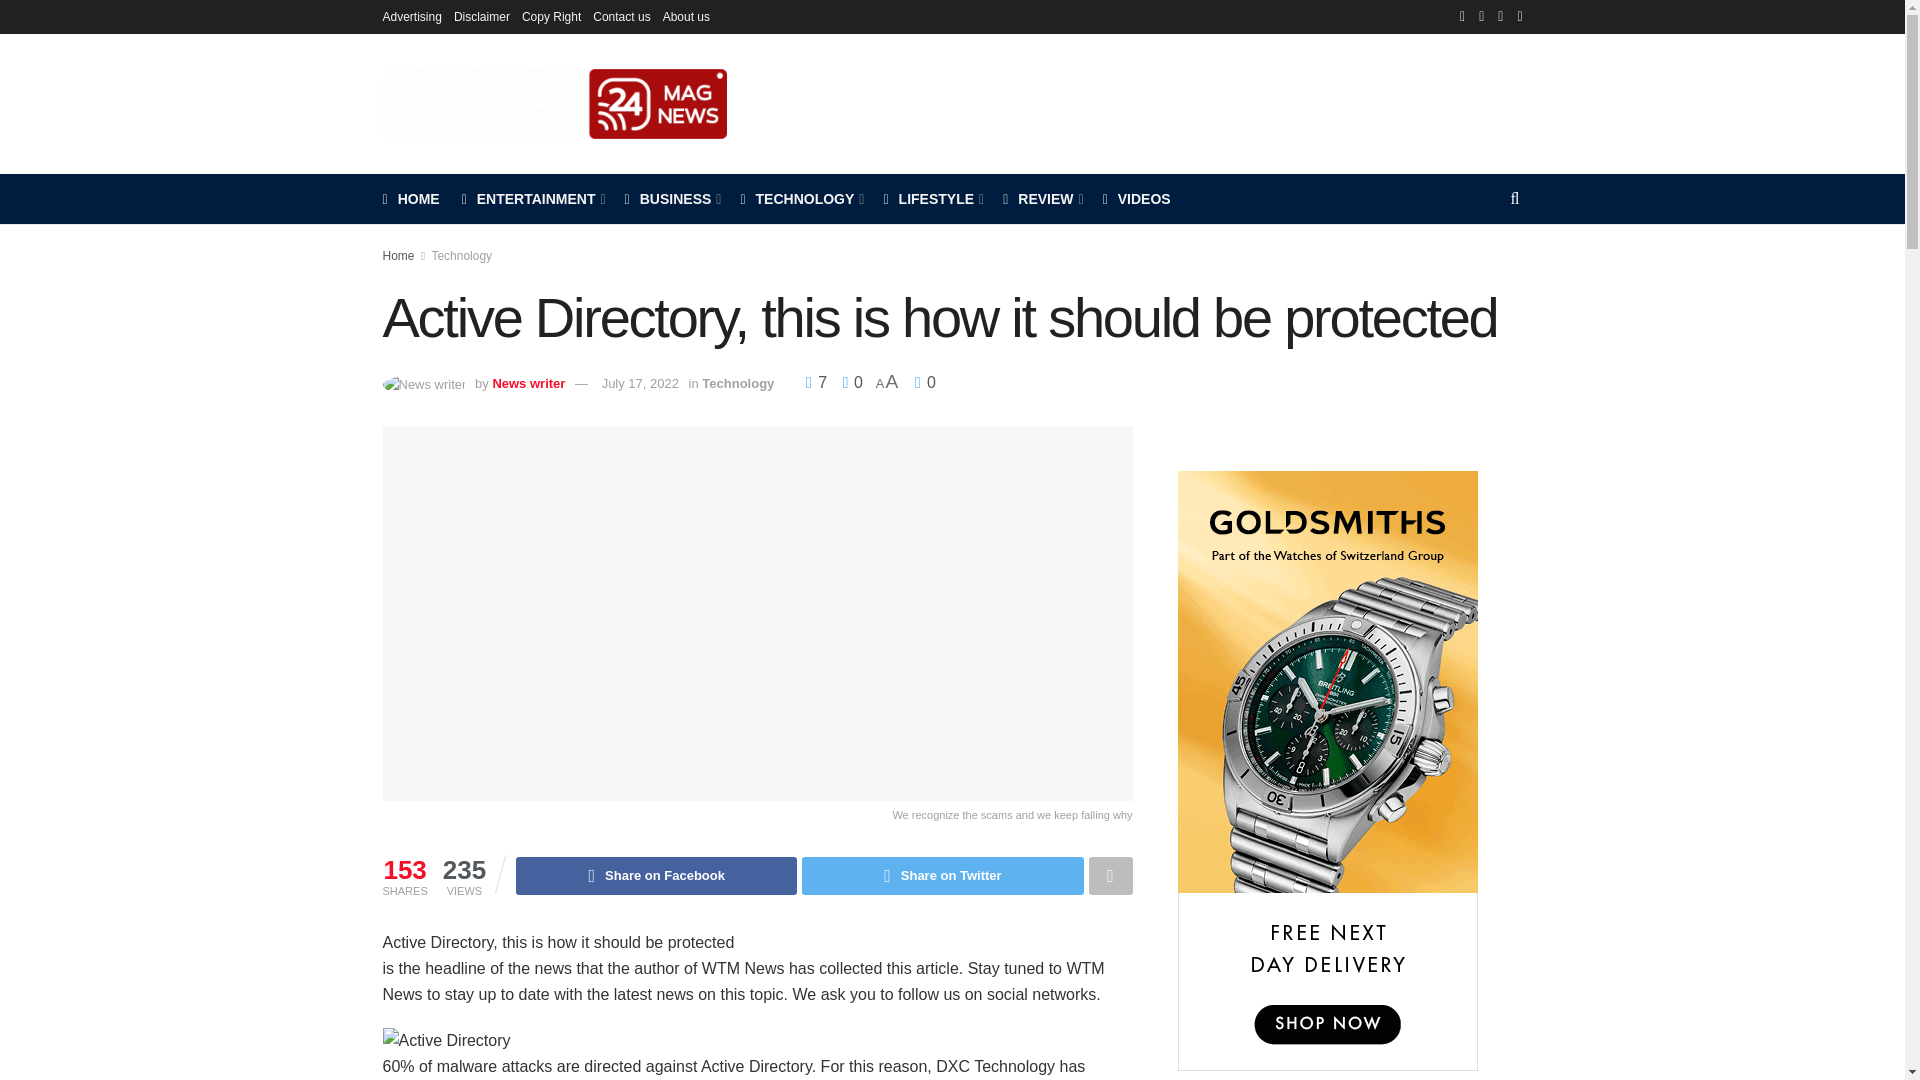 This screenshot has height=1080, width=1920. What do you see at coordinates (622, 16) in the screenshot?
I see `Contact us` at bounding box center [622, 16].